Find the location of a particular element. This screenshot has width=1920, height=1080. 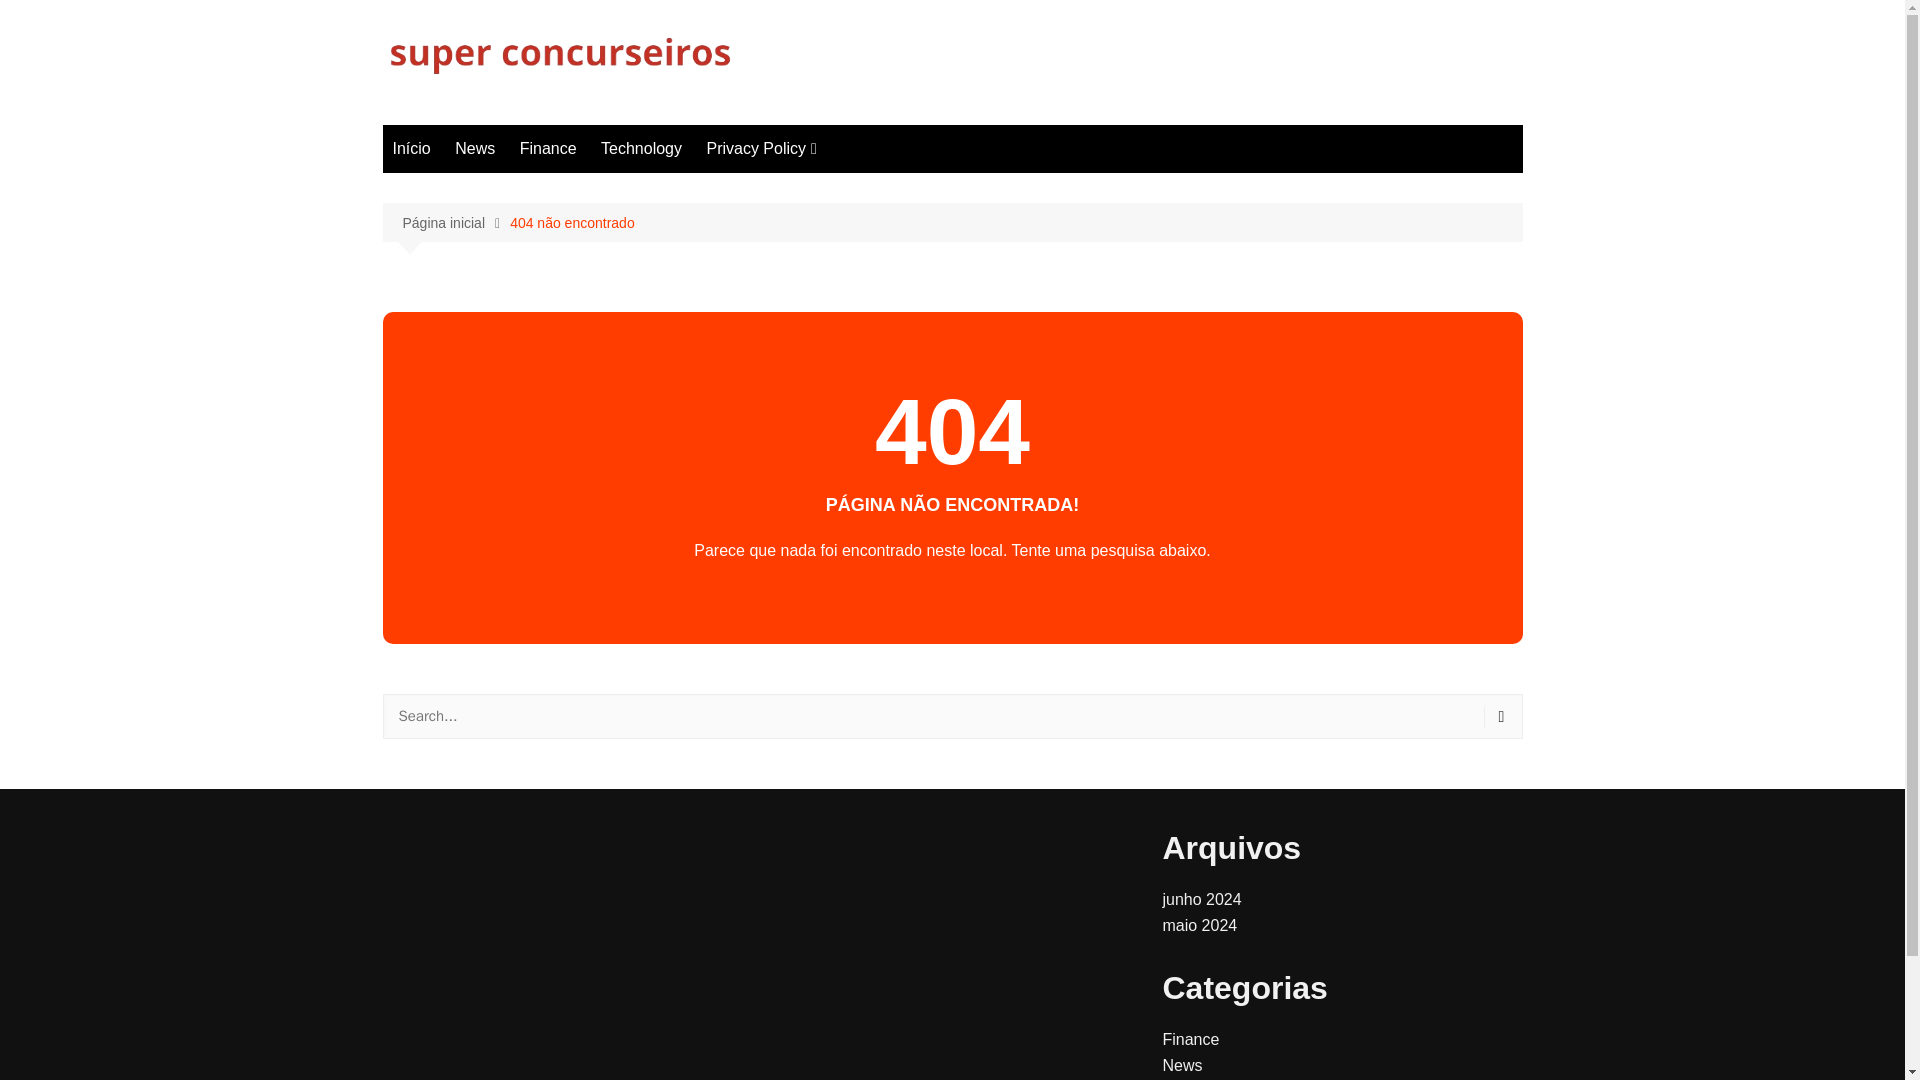

Terms of Service is located at coordinates (805, 255).